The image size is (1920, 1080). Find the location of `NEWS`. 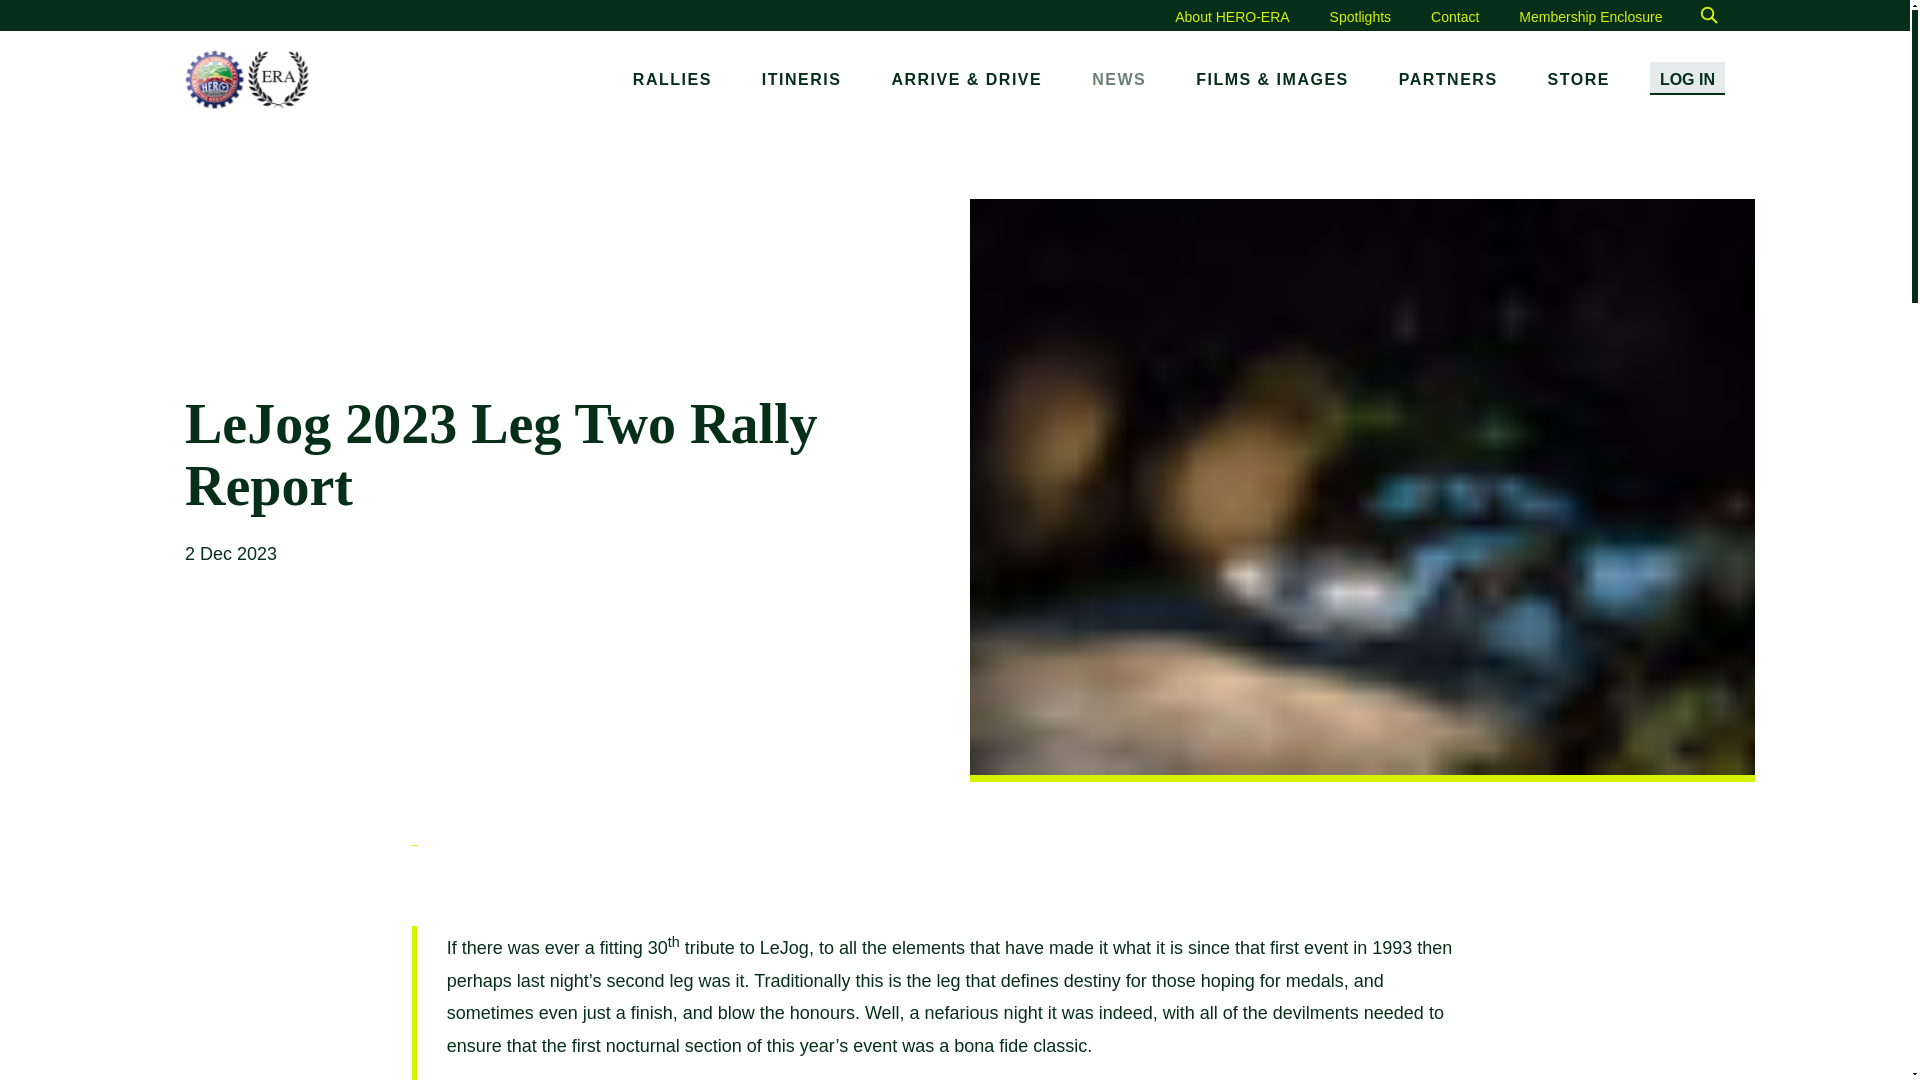

NEWS is located at coordinates (1118, 80).